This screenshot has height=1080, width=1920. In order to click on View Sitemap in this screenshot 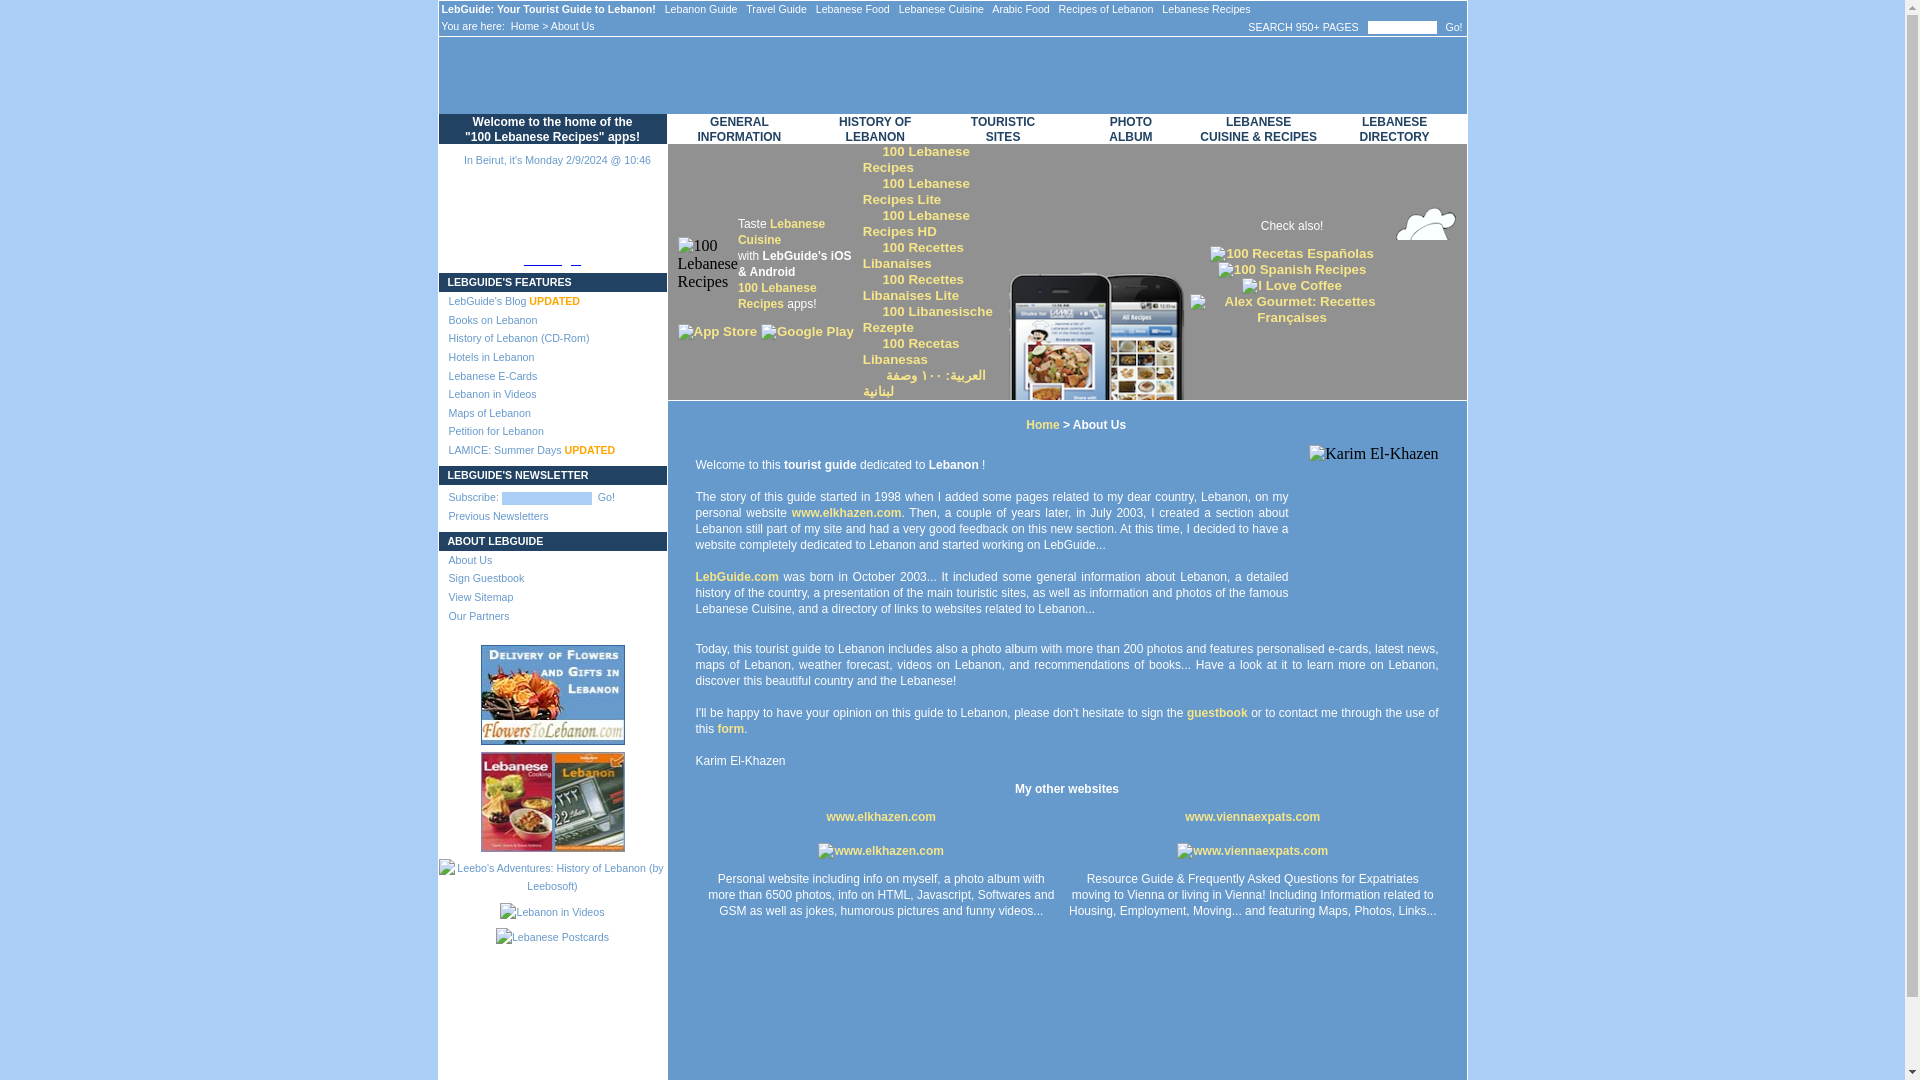, I will do `click(552, 596)`.